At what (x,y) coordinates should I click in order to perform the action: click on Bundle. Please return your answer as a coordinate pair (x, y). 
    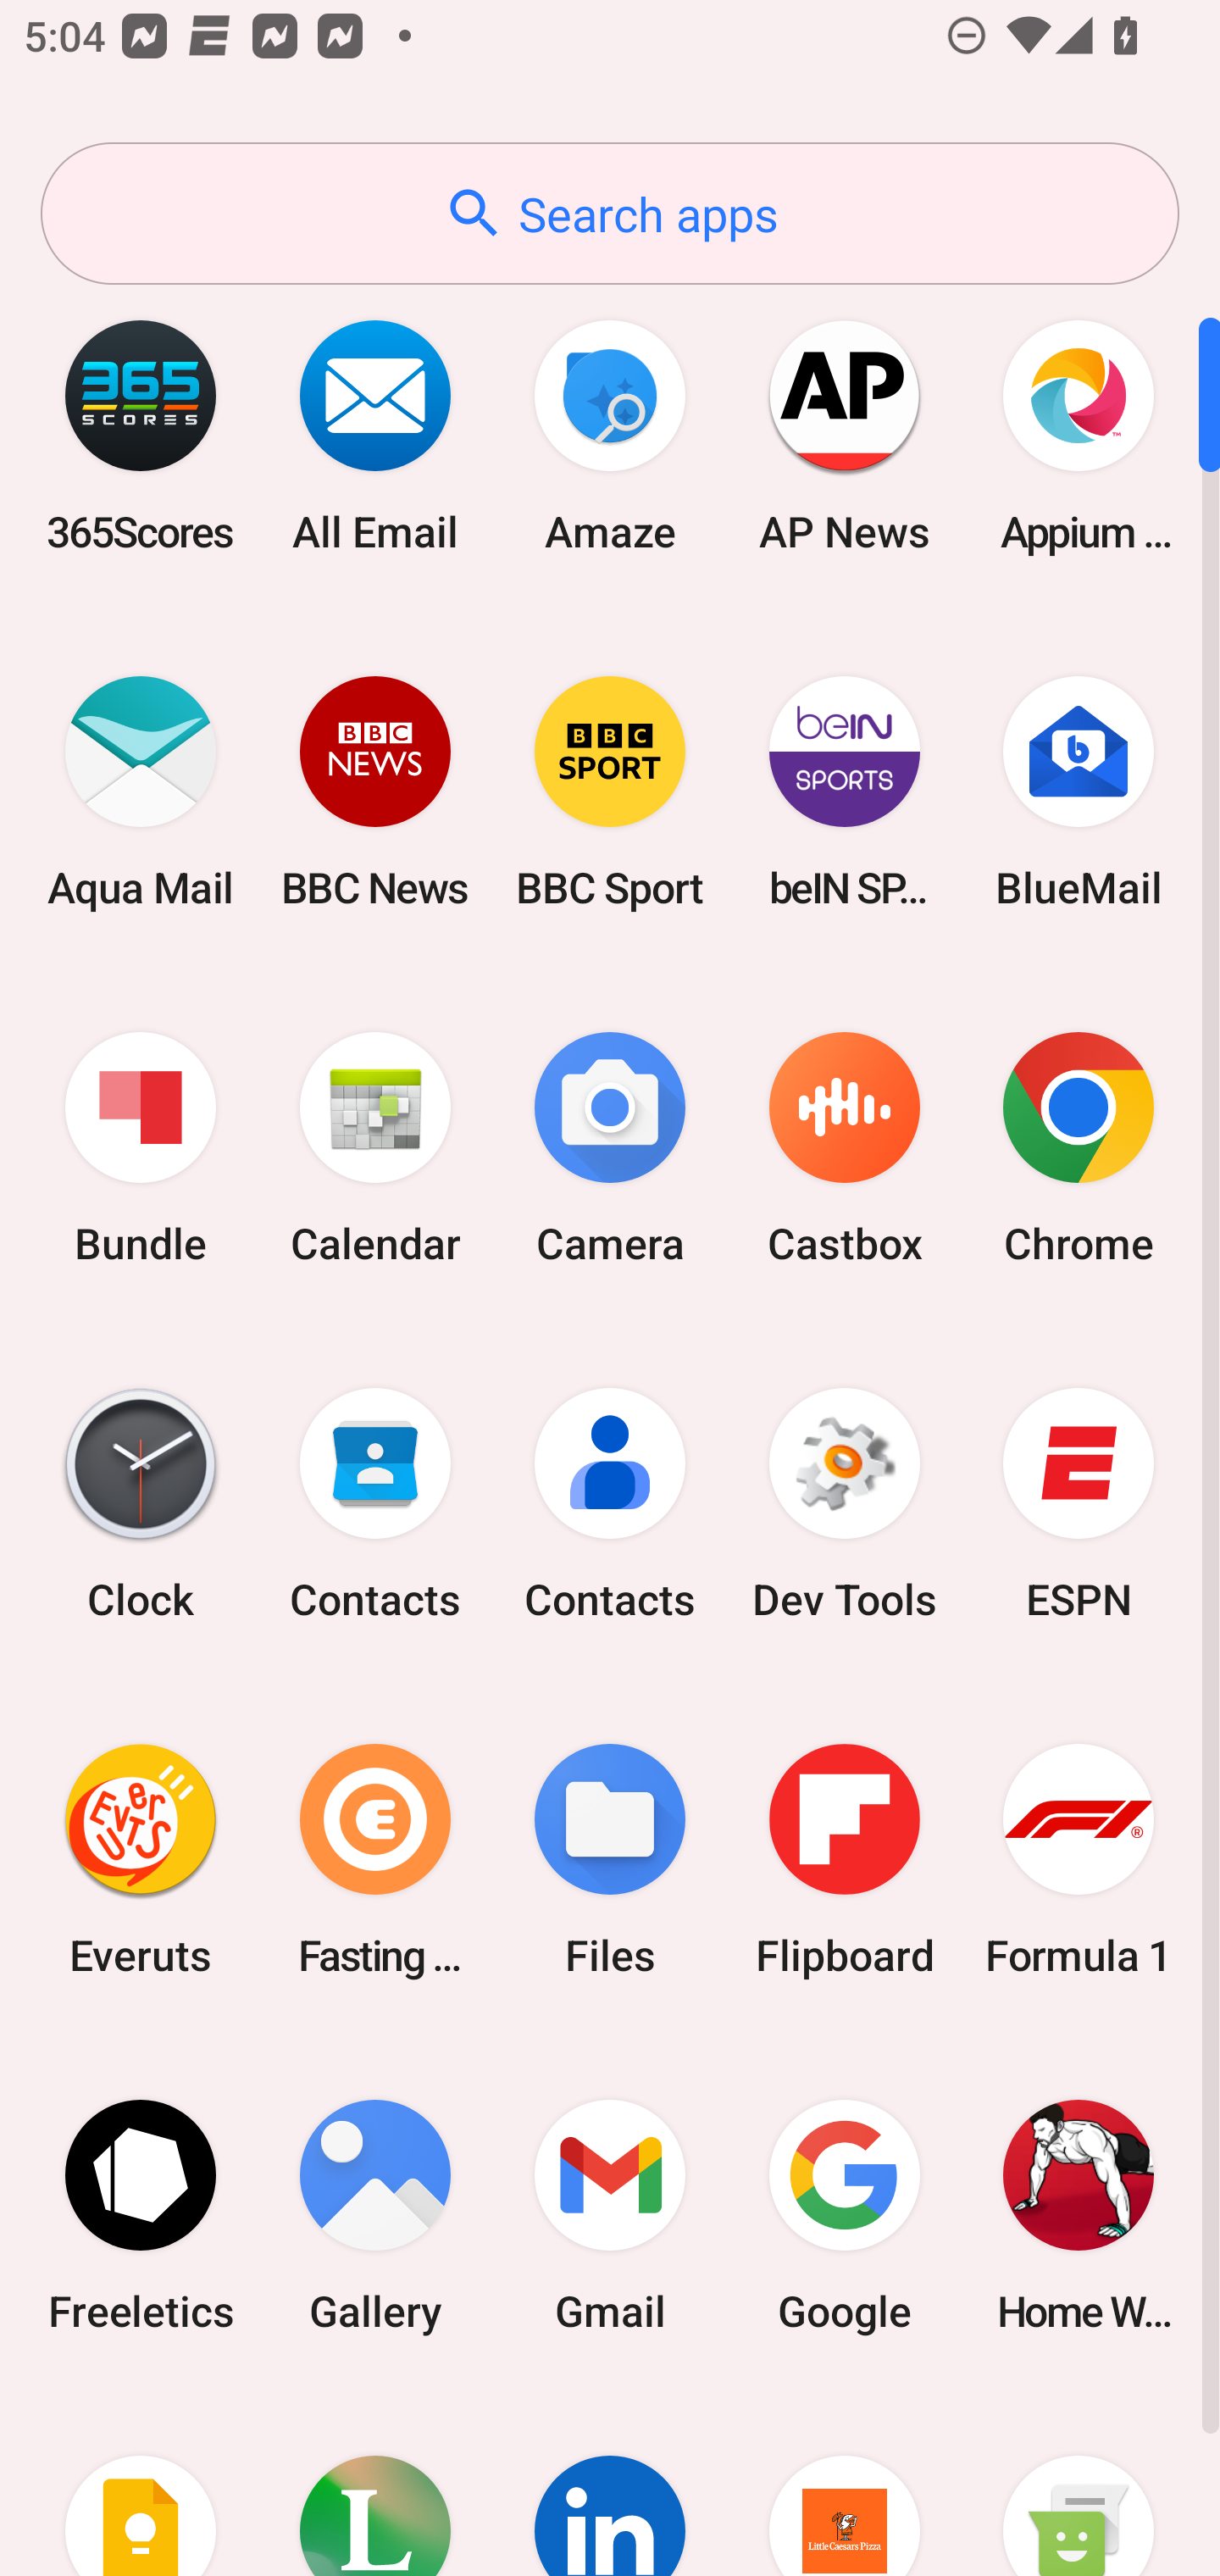
    Looking at the image, I should click on (141, 1149).